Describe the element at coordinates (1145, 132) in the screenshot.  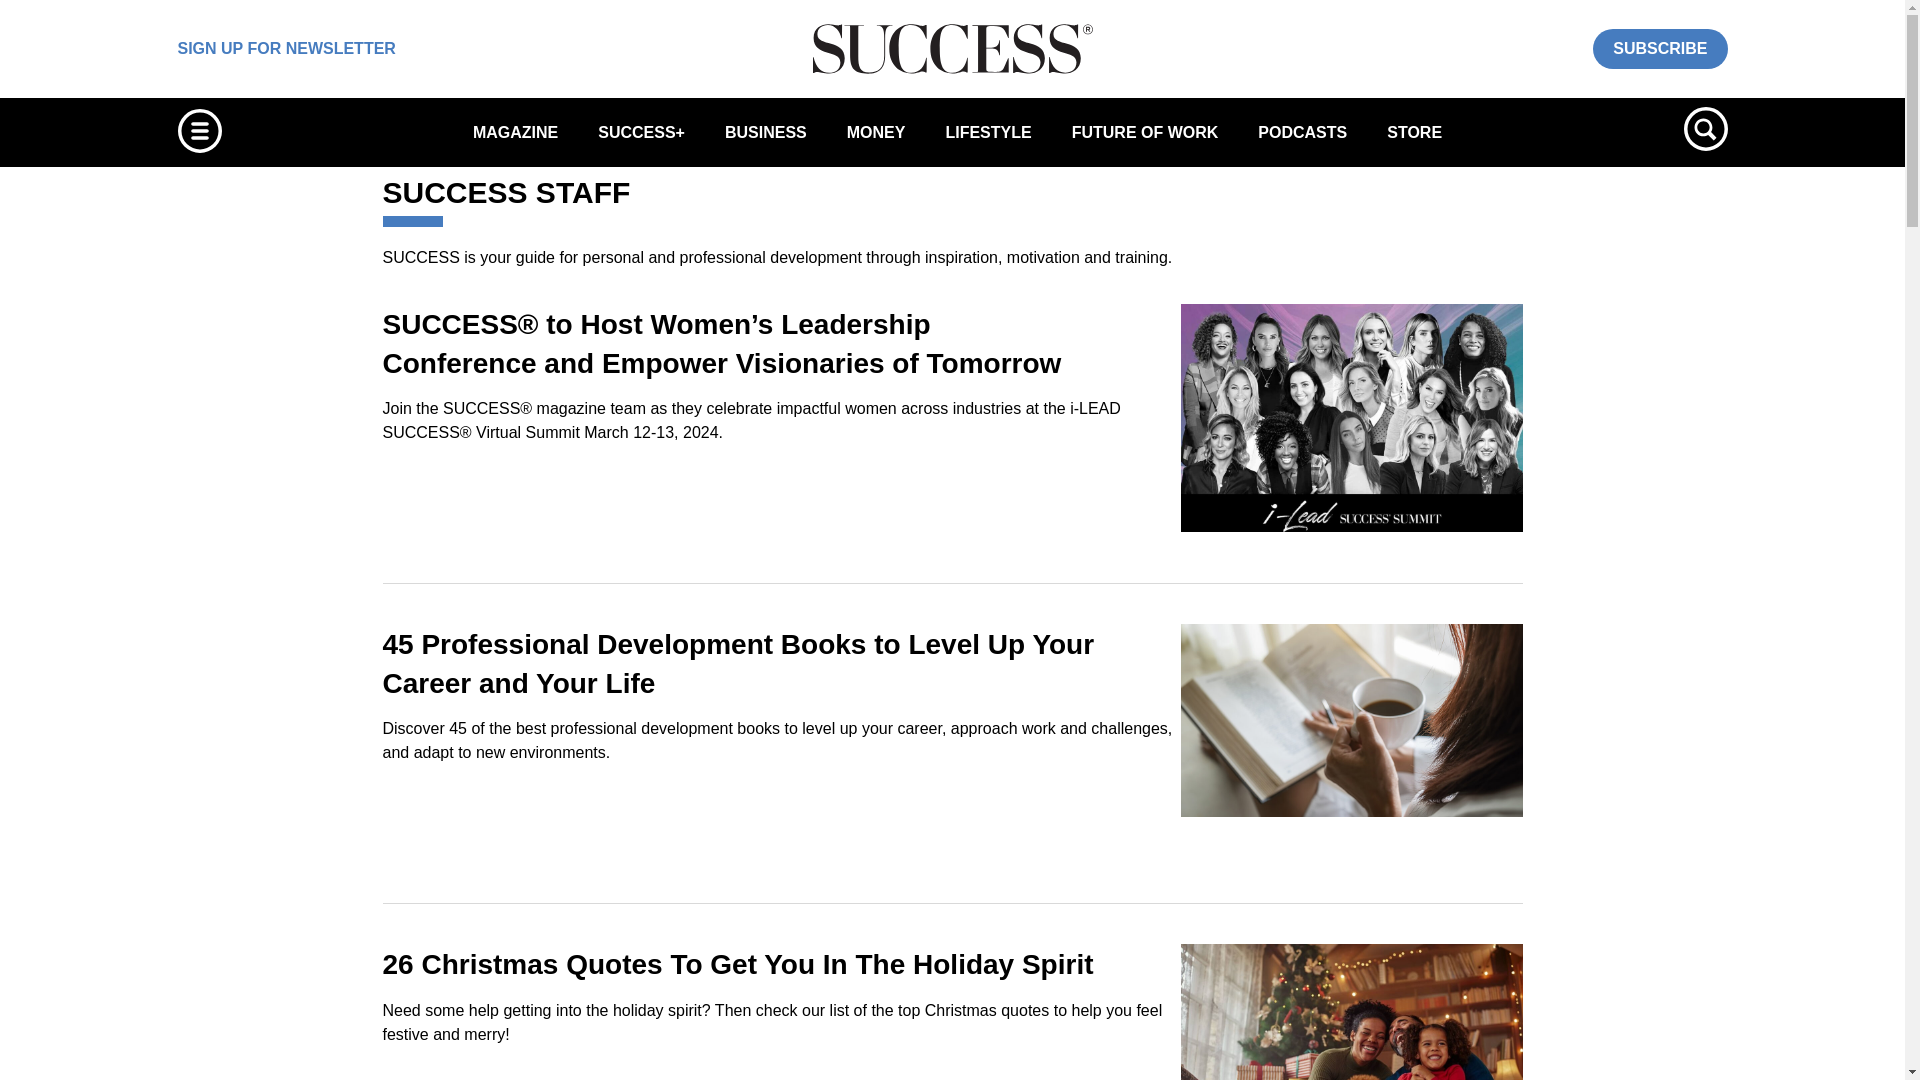
I see `FUTURE OF WORK` at that location.